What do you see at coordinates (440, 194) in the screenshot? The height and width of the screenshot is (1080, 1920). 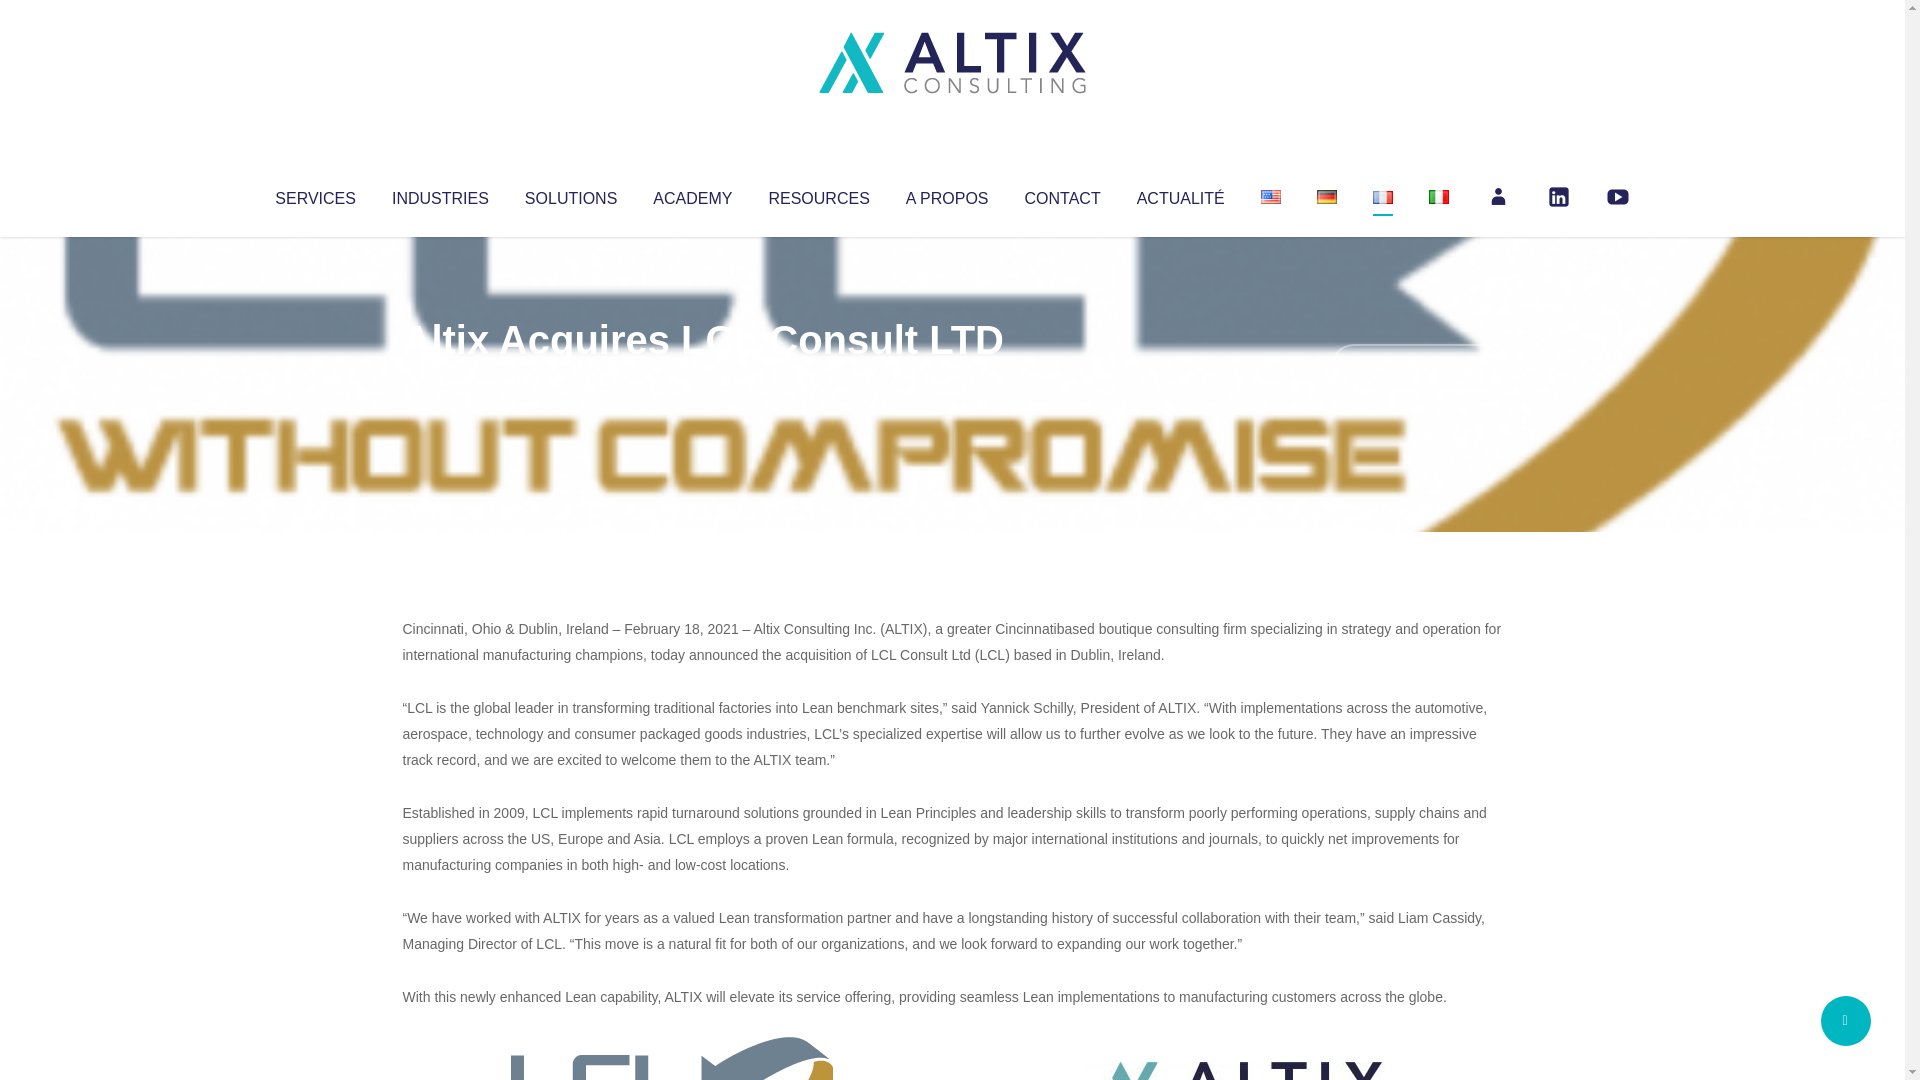 I see `INDUSTRIES` at bounding box center [440, 194].